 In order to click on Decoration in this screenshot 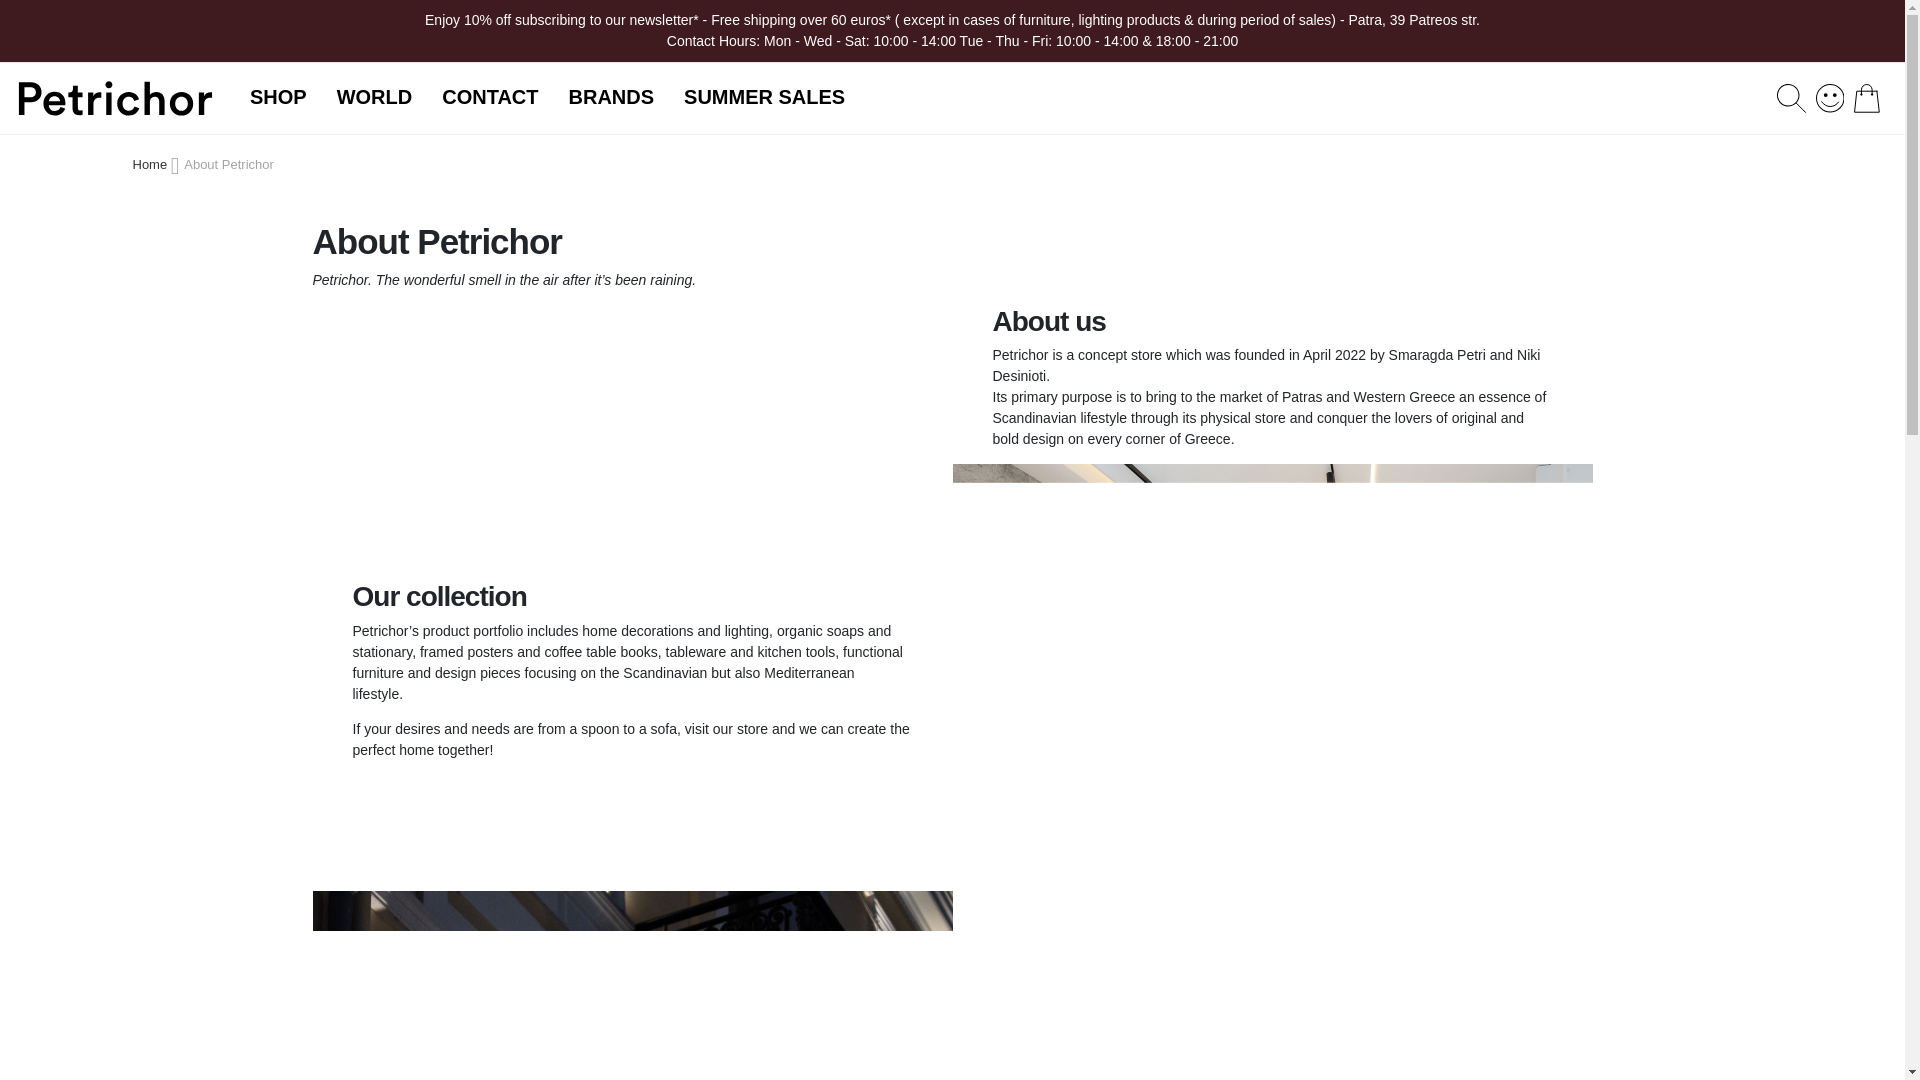, I will do `click(567, 561)`.